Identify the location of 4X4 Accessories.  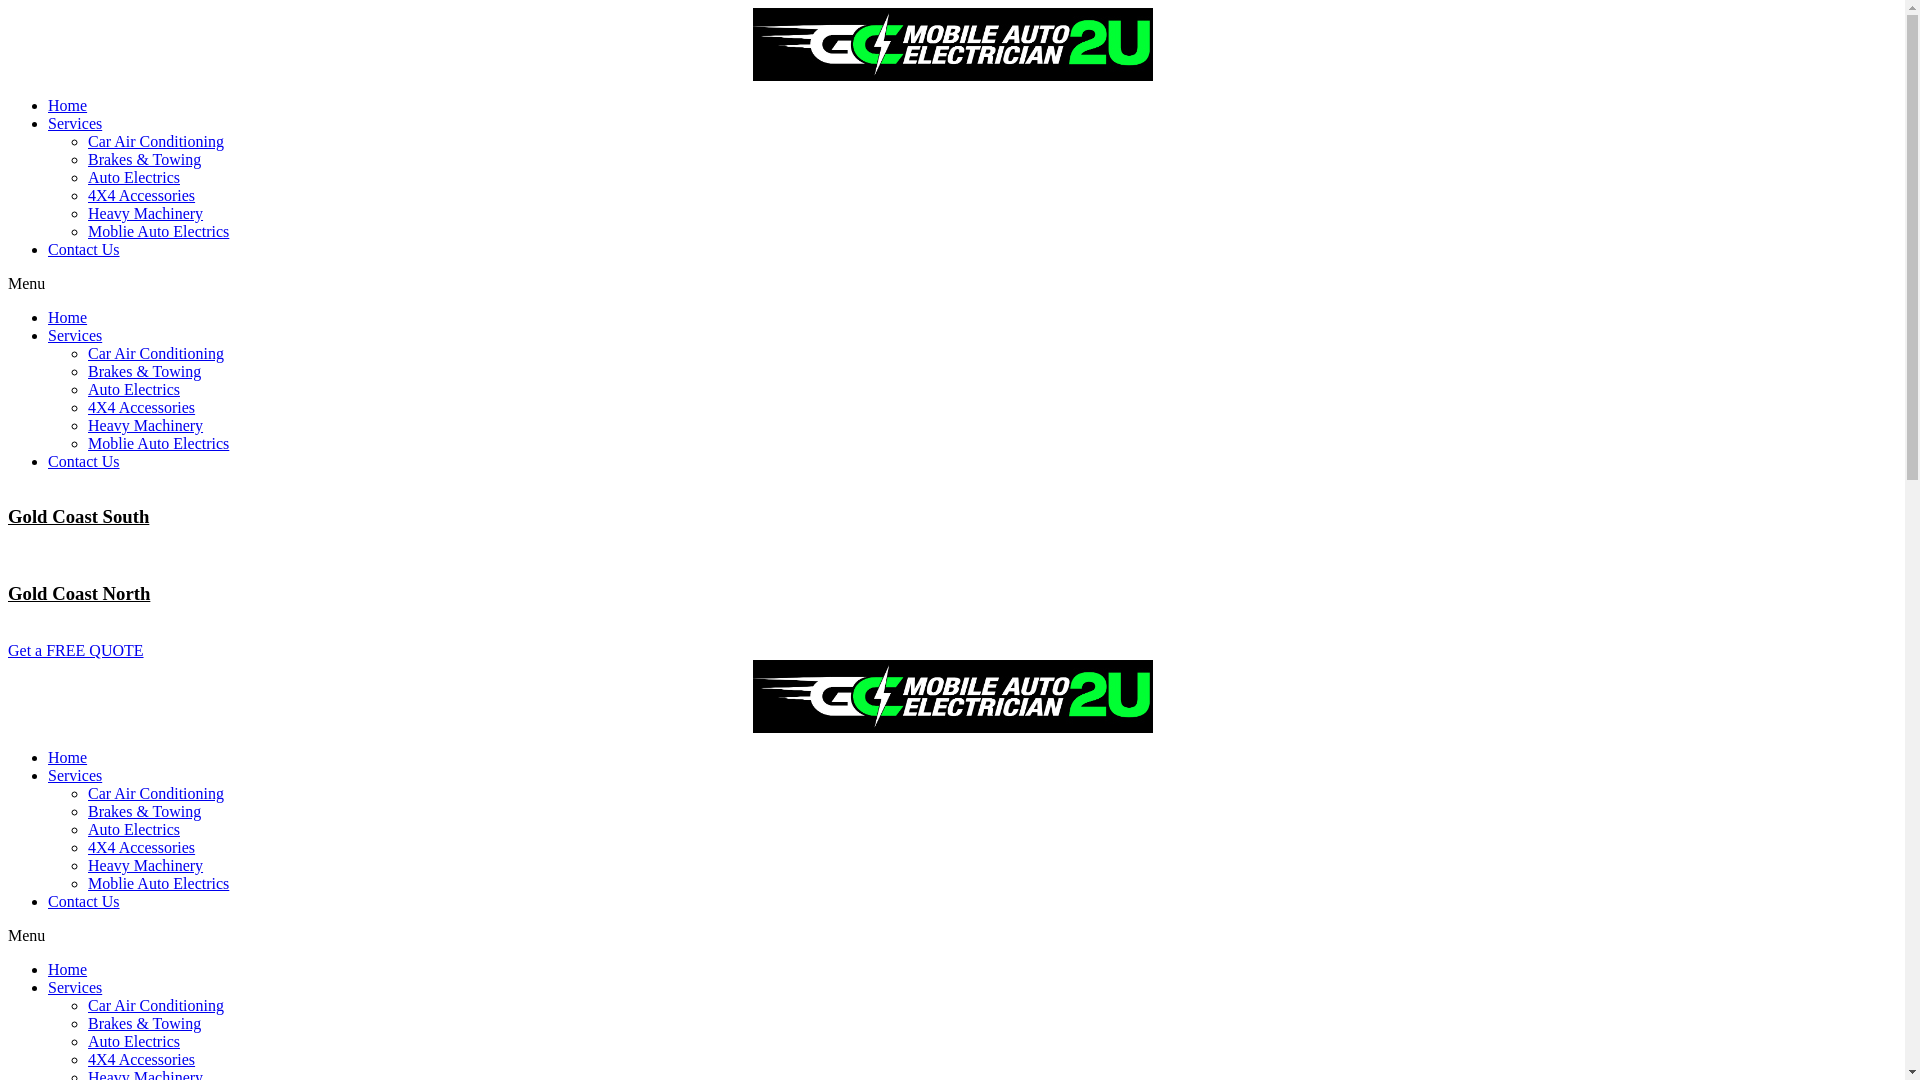
(142, 195).